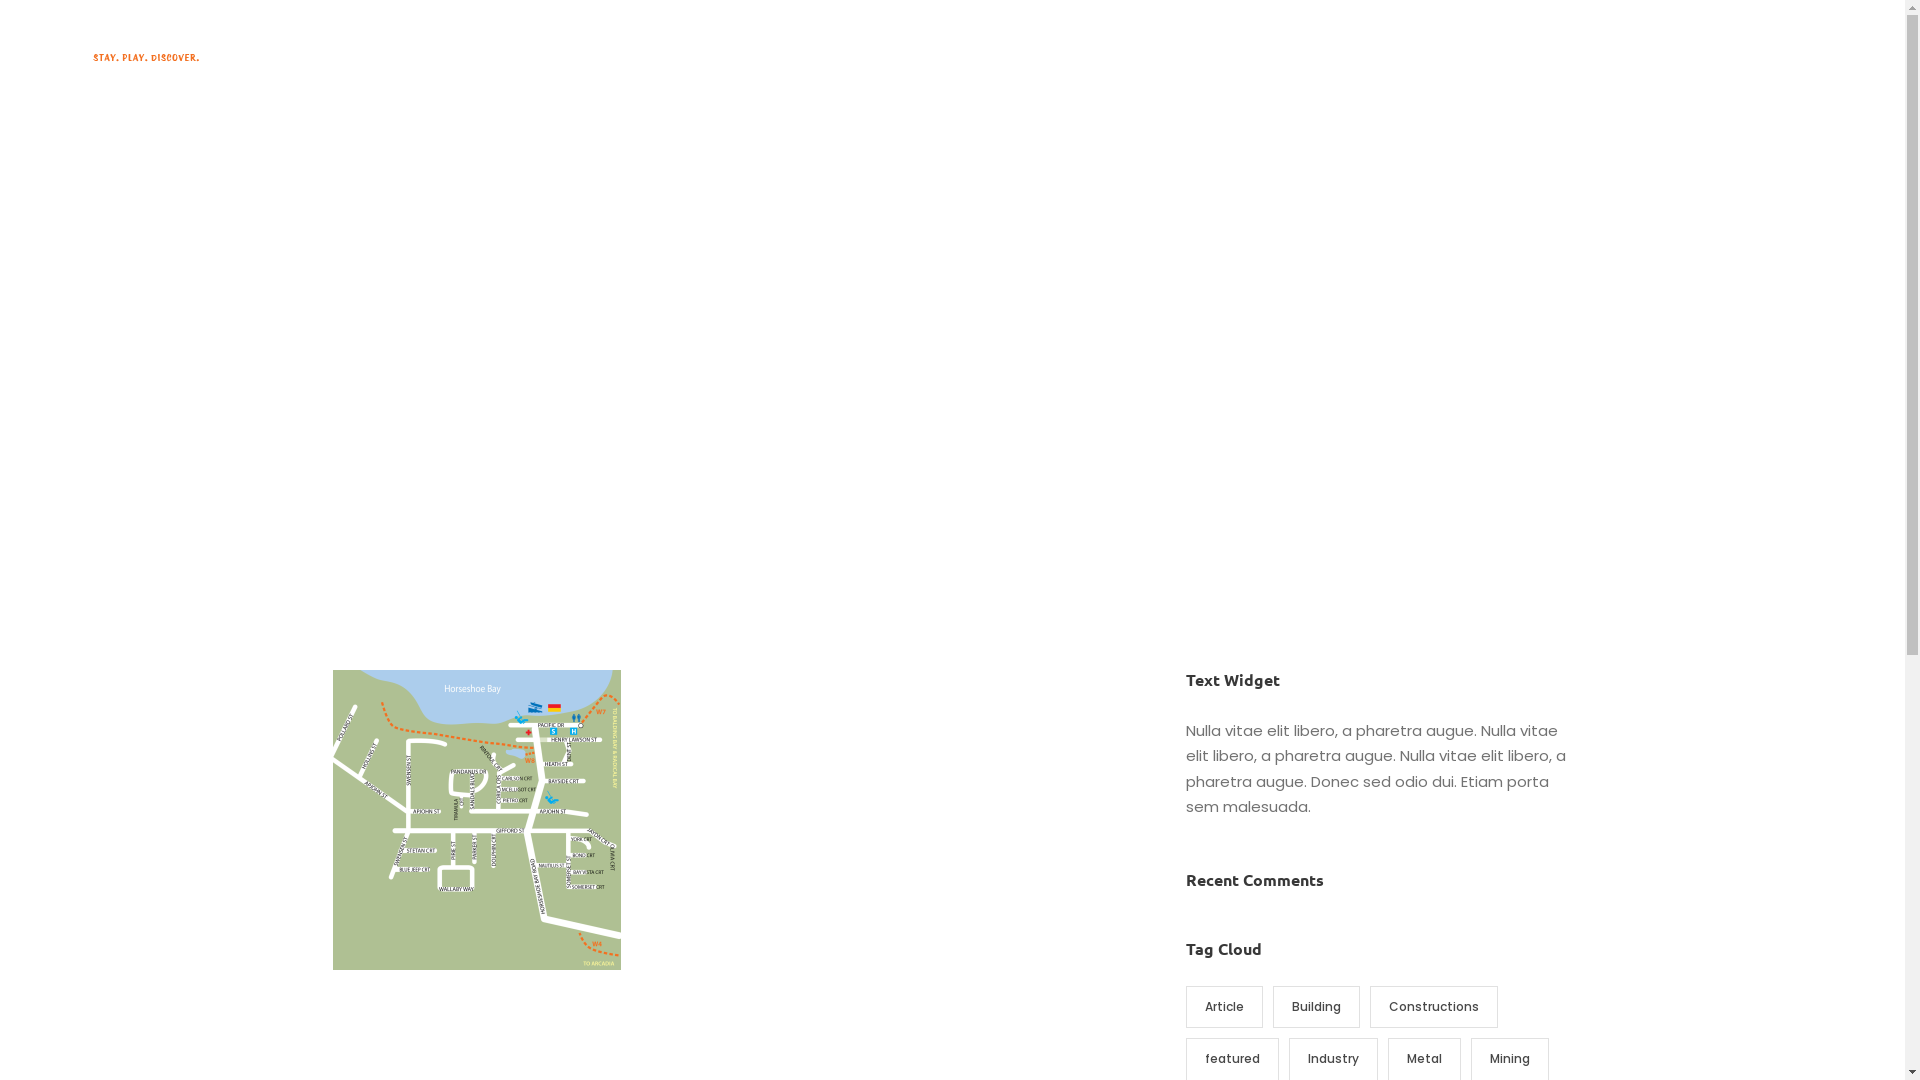 This screenshot has height=1080, width=1920. I want to click on The Island, so click(1103, 60).